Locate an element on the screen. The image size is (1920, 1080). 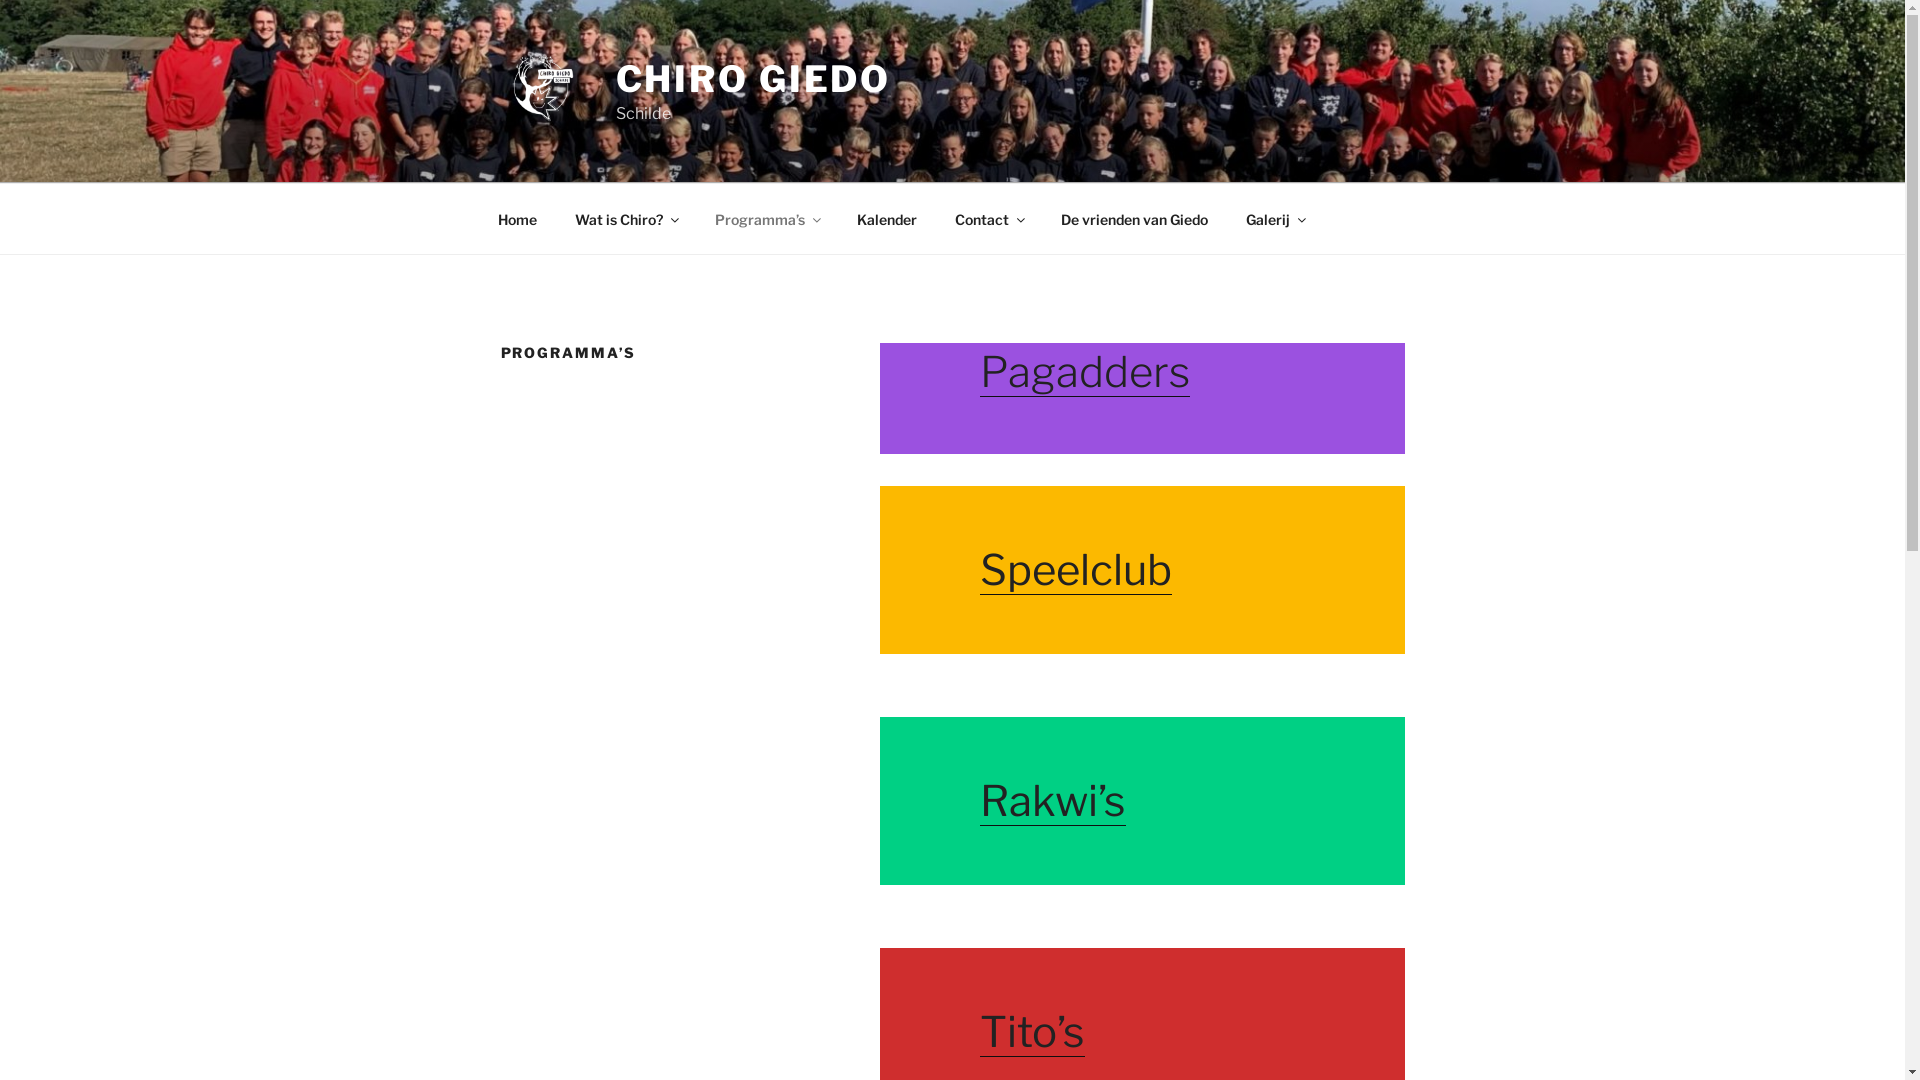
Contact is located at coordinates (990, 218).